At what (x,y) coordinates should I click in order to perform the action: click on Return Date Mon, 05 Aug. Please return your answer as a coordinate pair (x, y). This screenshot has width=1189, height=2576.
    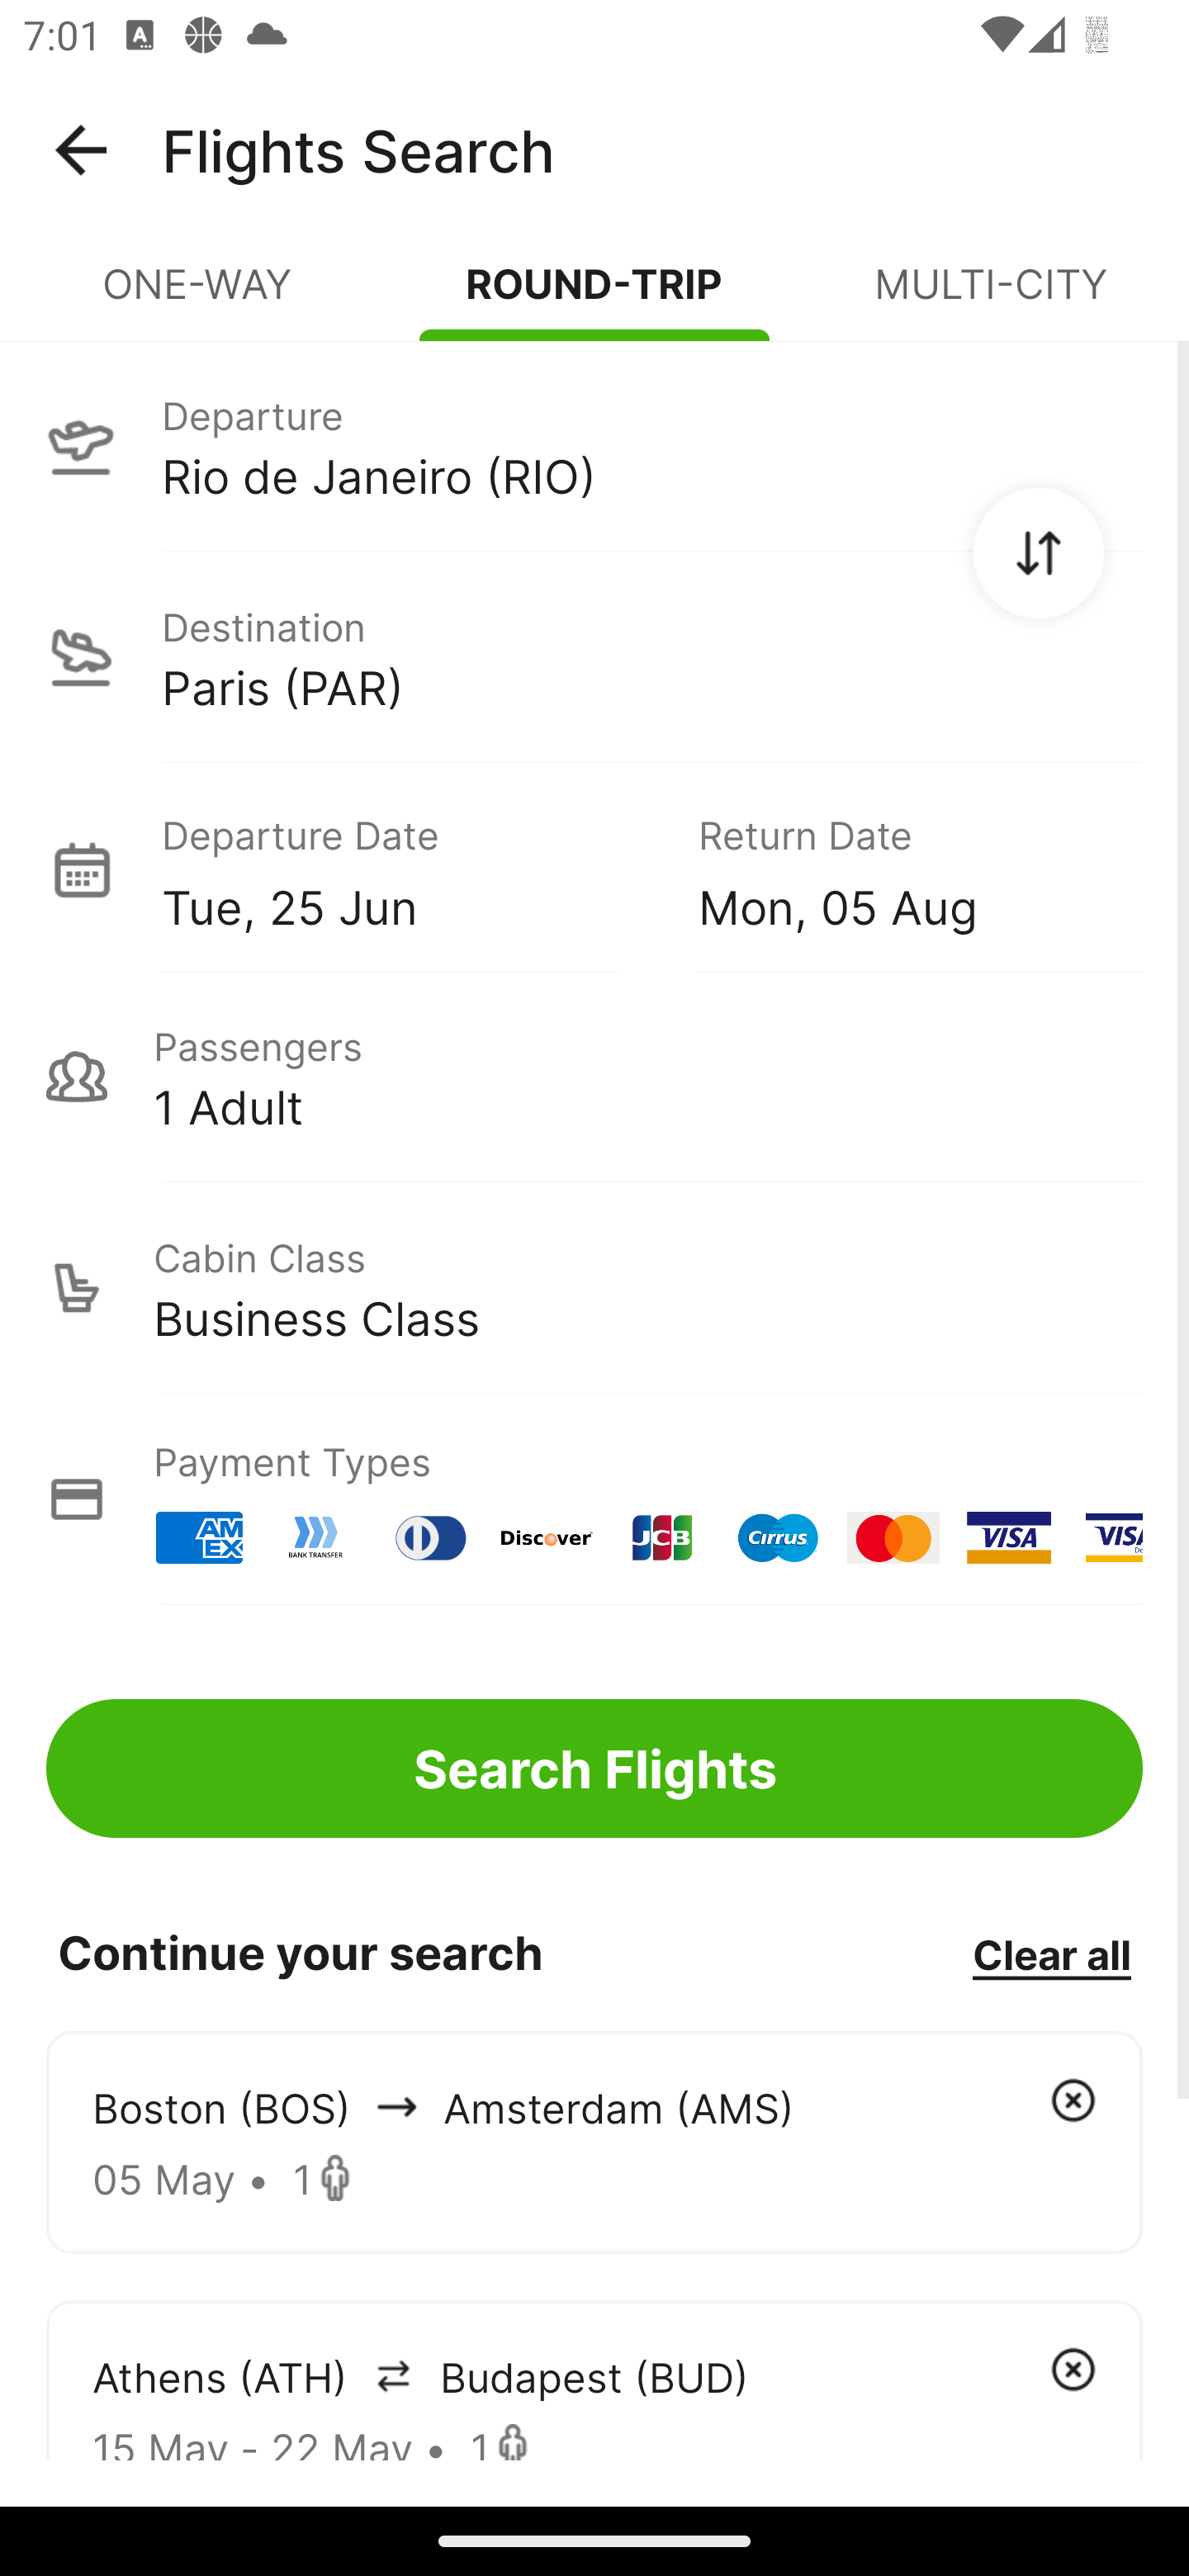
    Looking at the image, I should click on (897, 869).